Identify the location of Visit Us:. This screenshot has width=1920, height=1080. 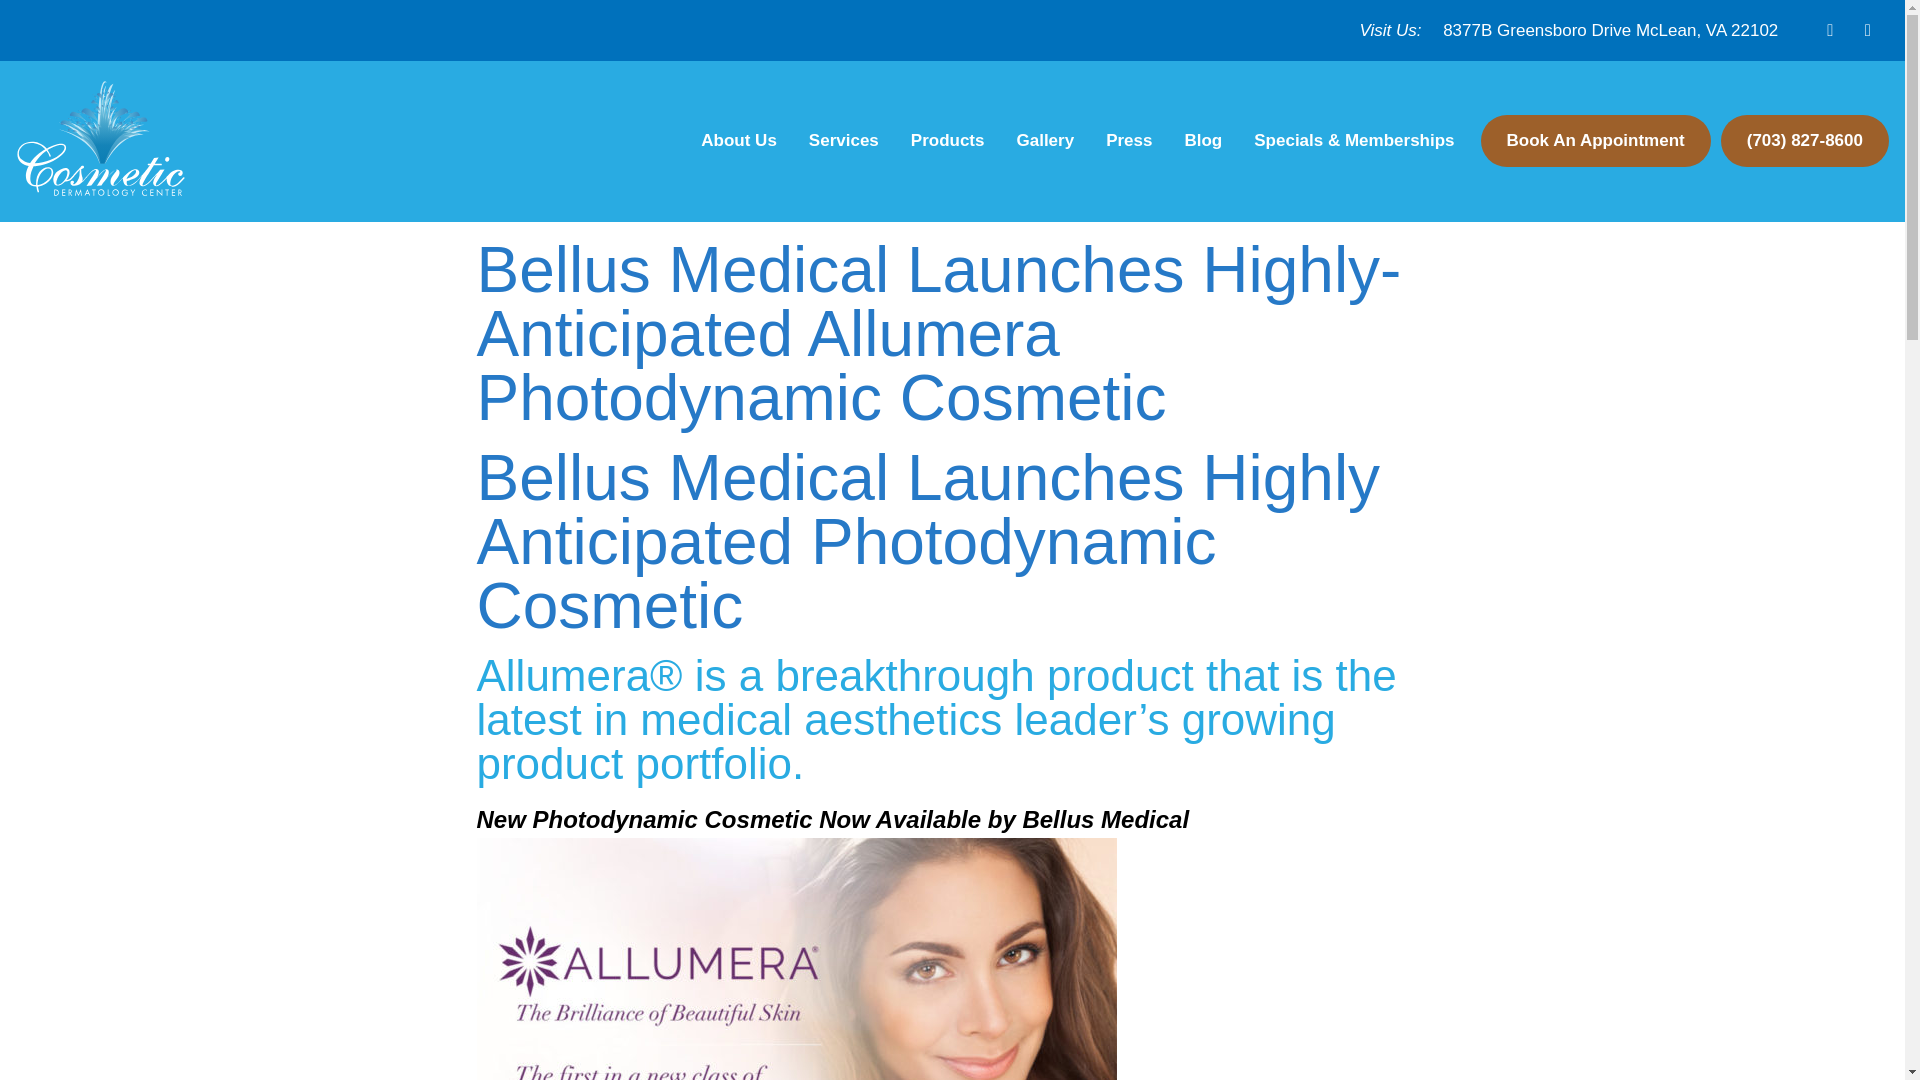
(1390, 30).